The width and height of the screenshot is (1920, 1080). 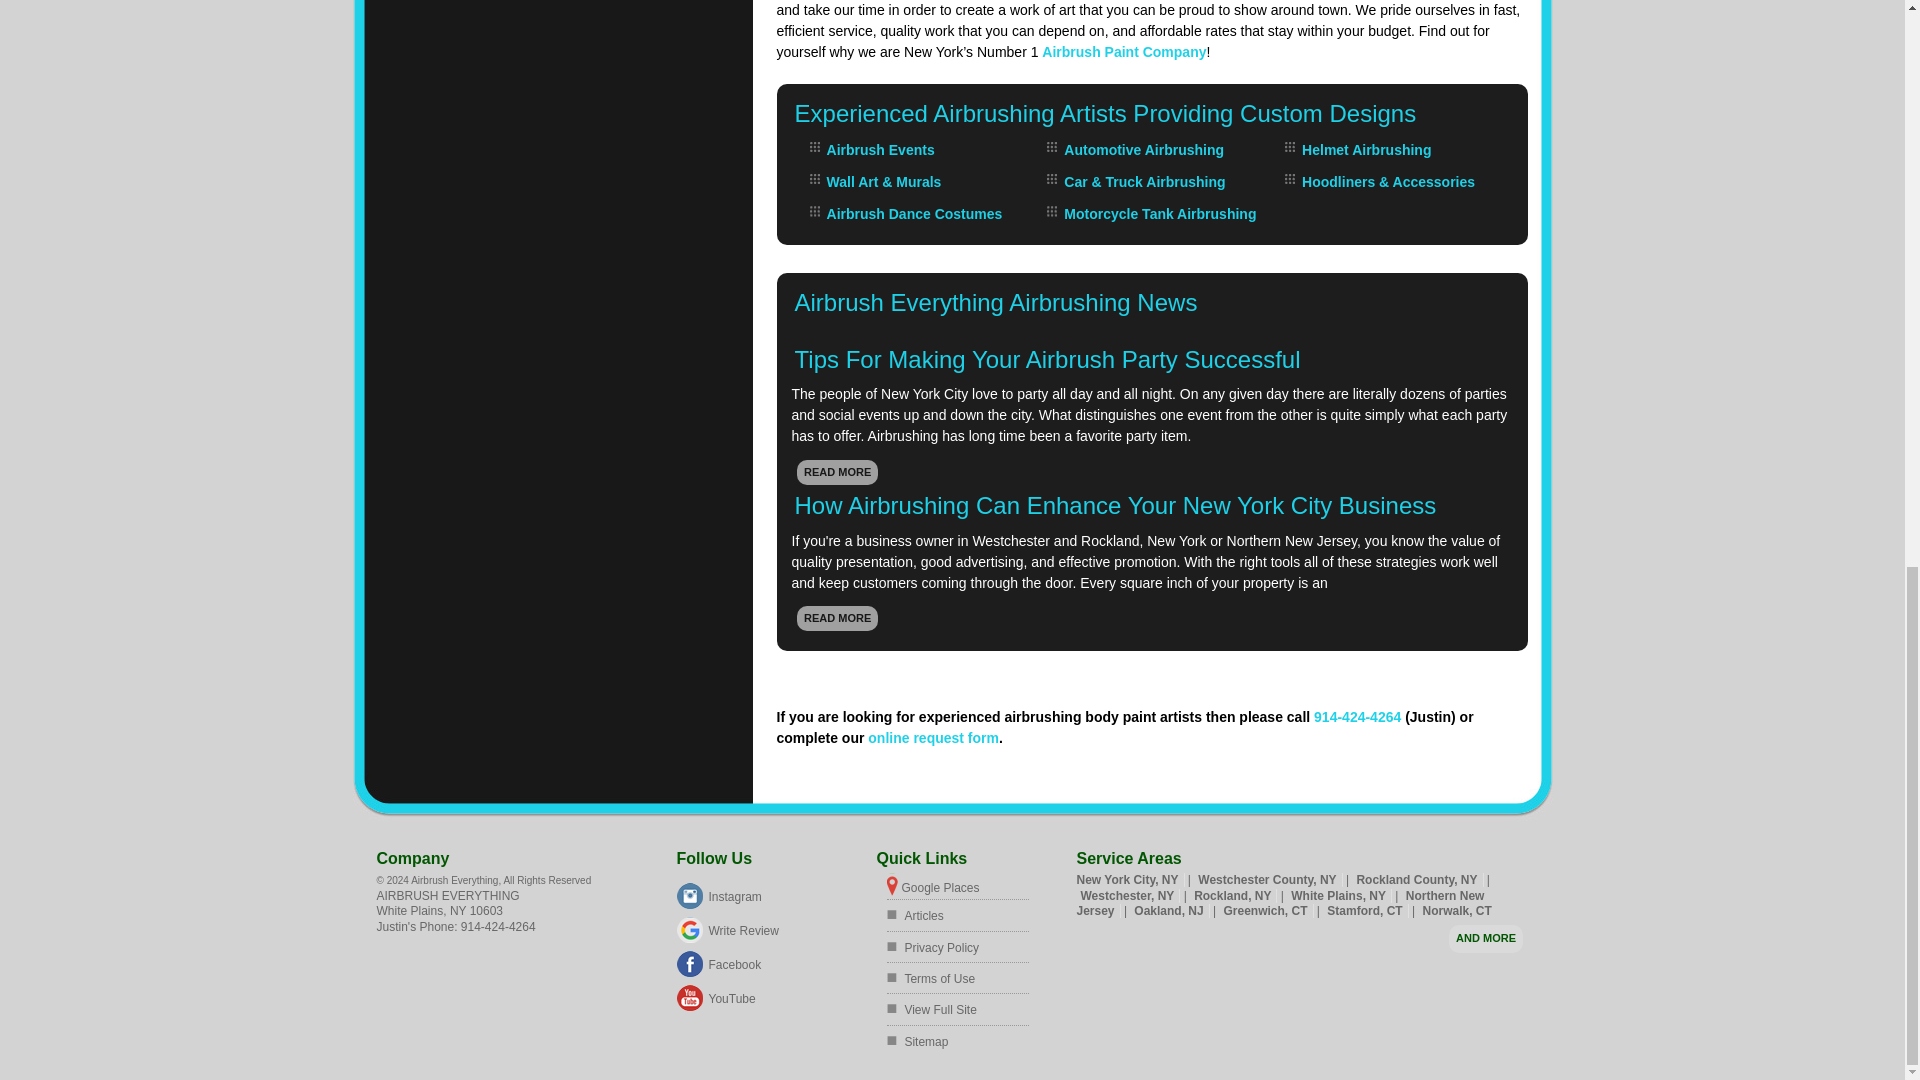 What do you see at coordinates (1366, 149) in the screenshot?
I see `Helmet Airbrushing` at bounding box center [1366, 149].